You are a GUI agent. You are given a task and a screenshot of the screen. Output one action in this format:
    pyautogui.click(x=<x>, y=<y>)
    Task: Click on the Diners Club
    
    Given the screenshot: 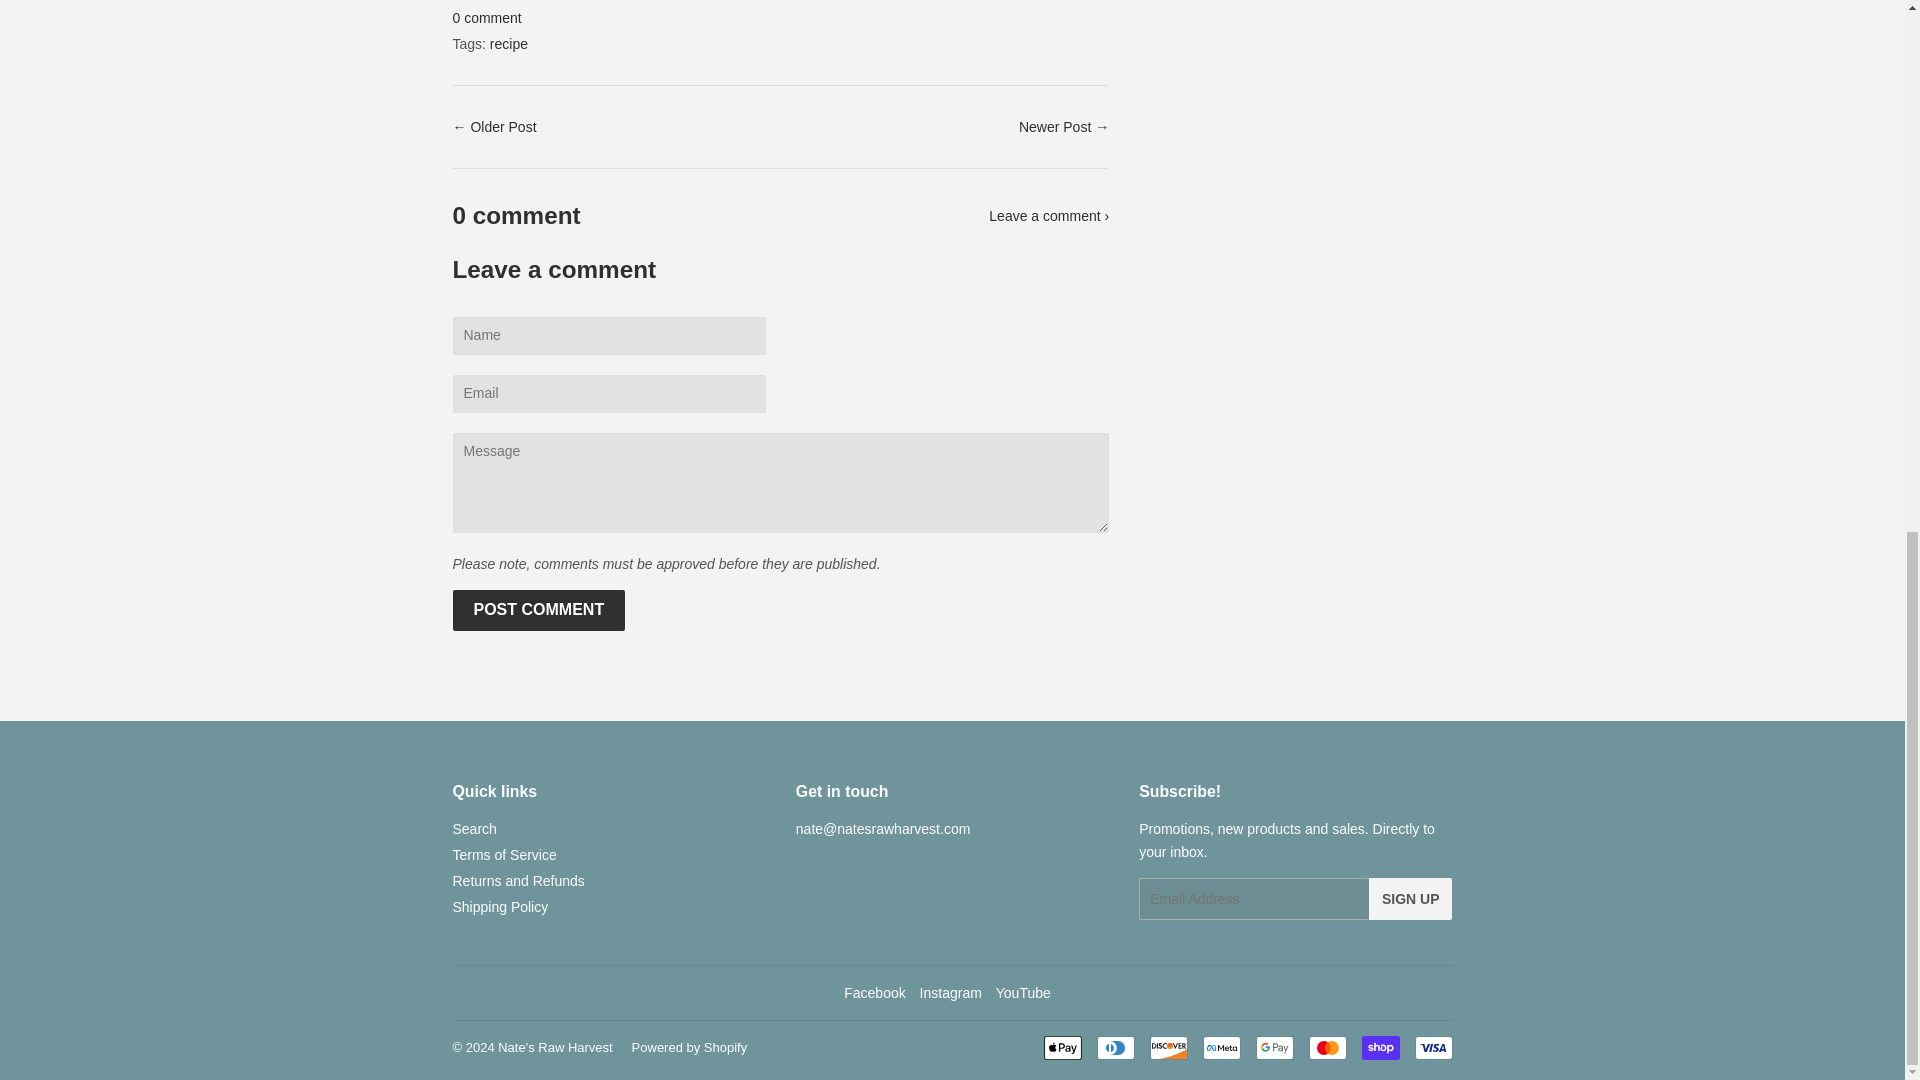 What is the action you would take?
    pyautogui.click(x=1115, y=1047)
    